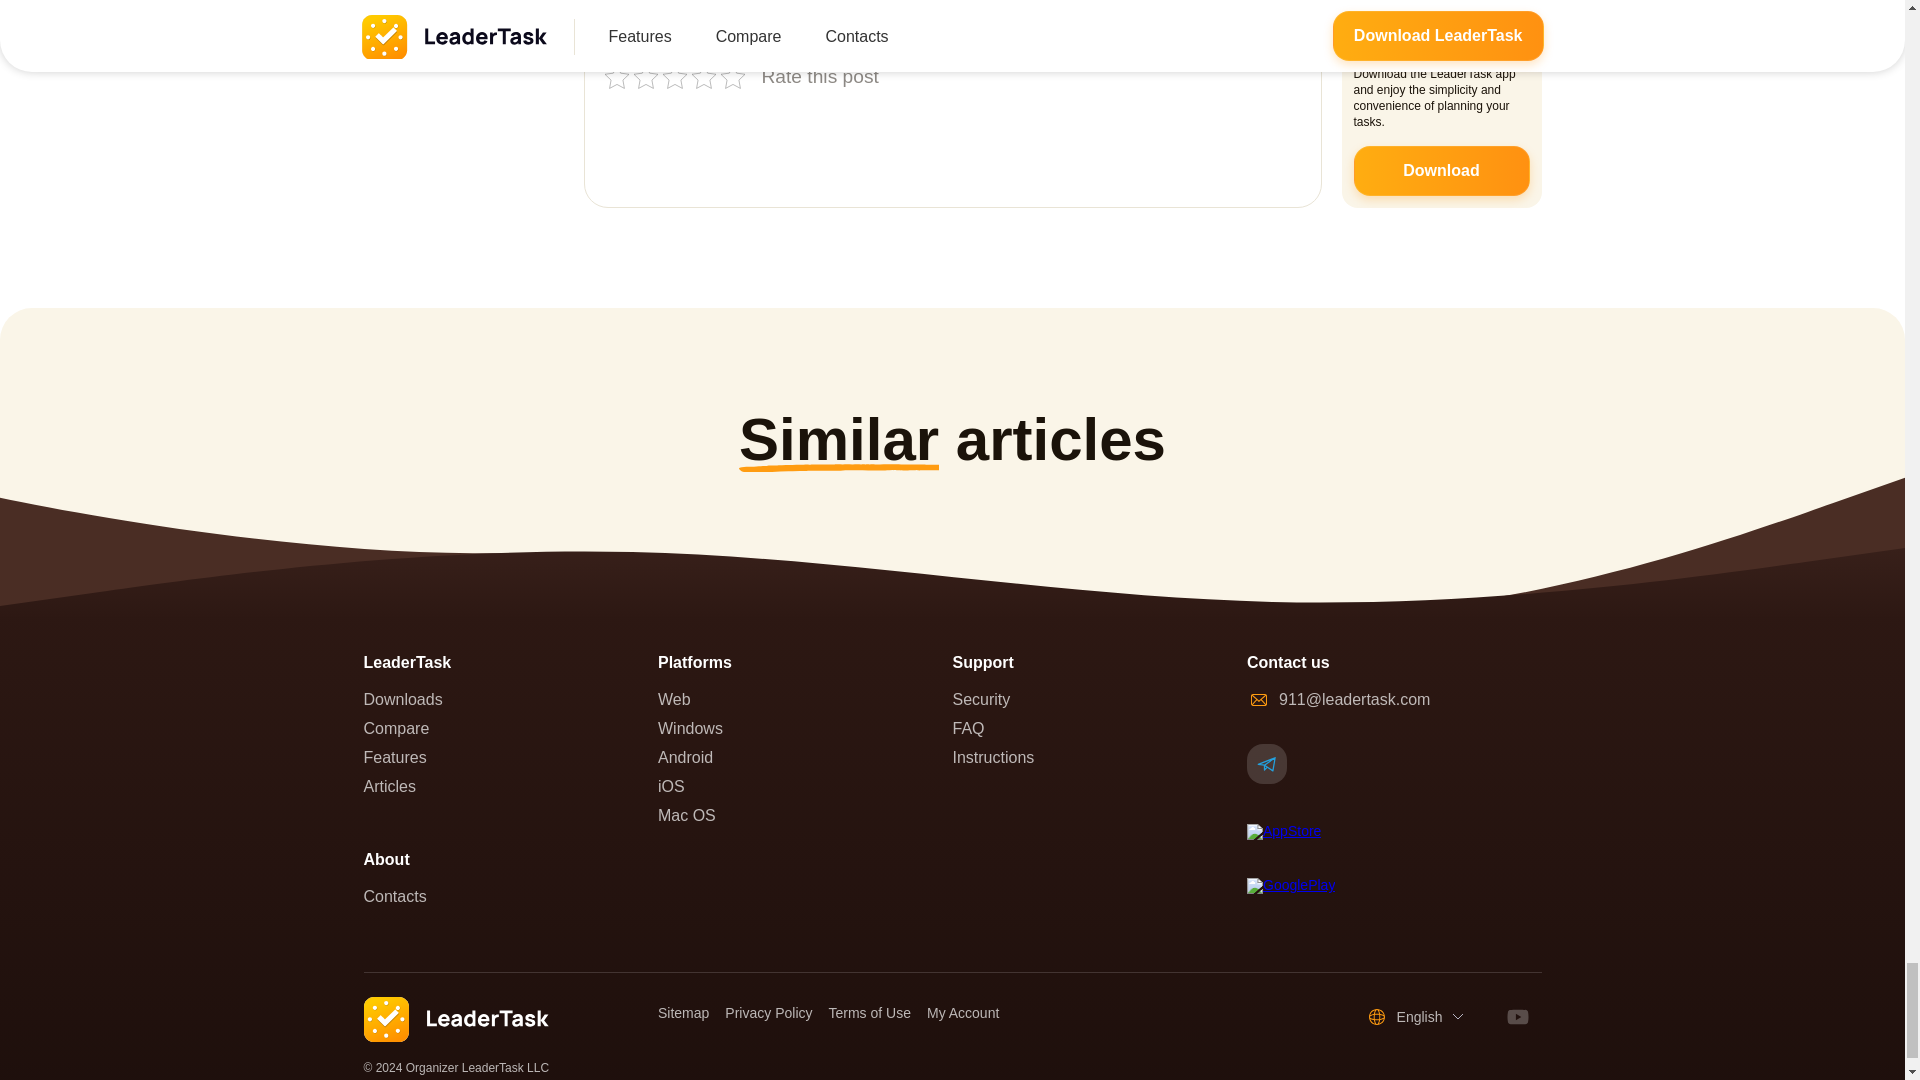  I want to click on Windows, so click(805, 728).